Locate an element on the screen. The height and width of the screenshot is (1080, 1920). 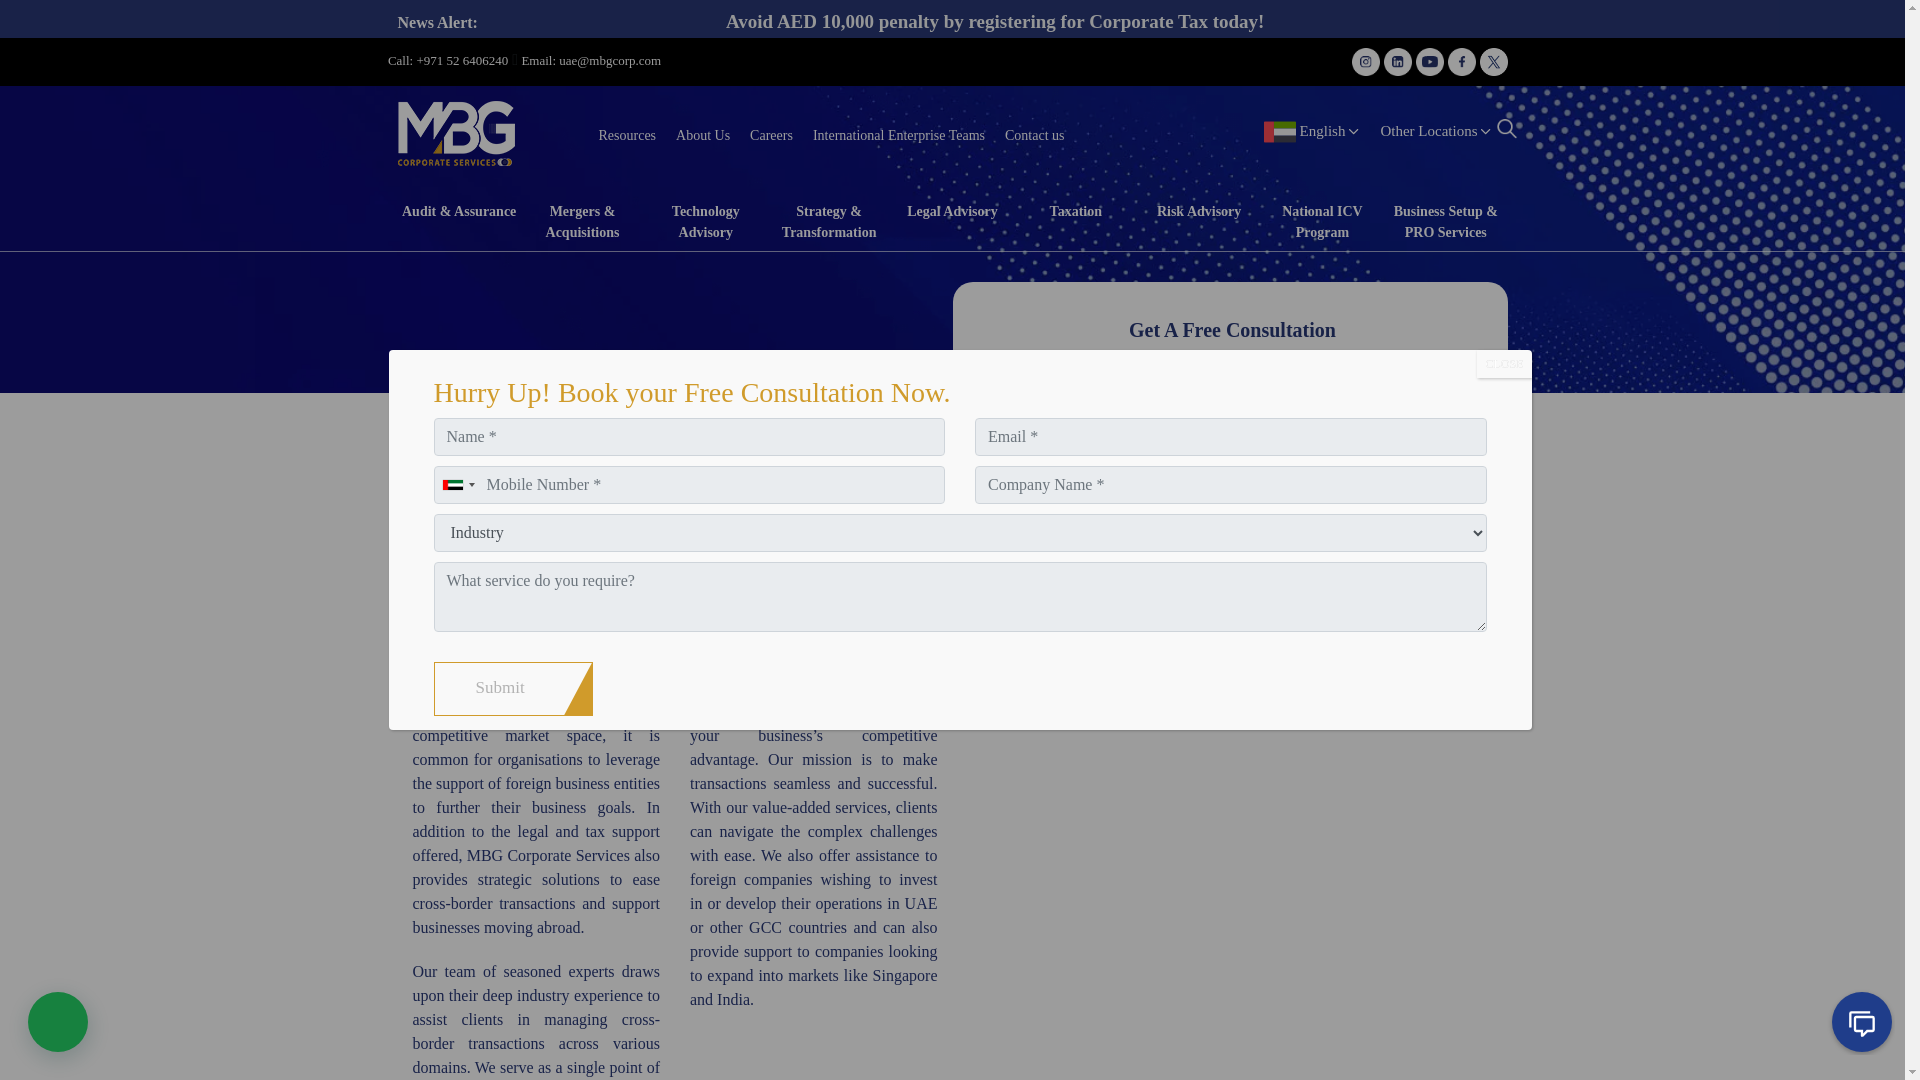
Other Locations is located at coordinates (1436, 130).